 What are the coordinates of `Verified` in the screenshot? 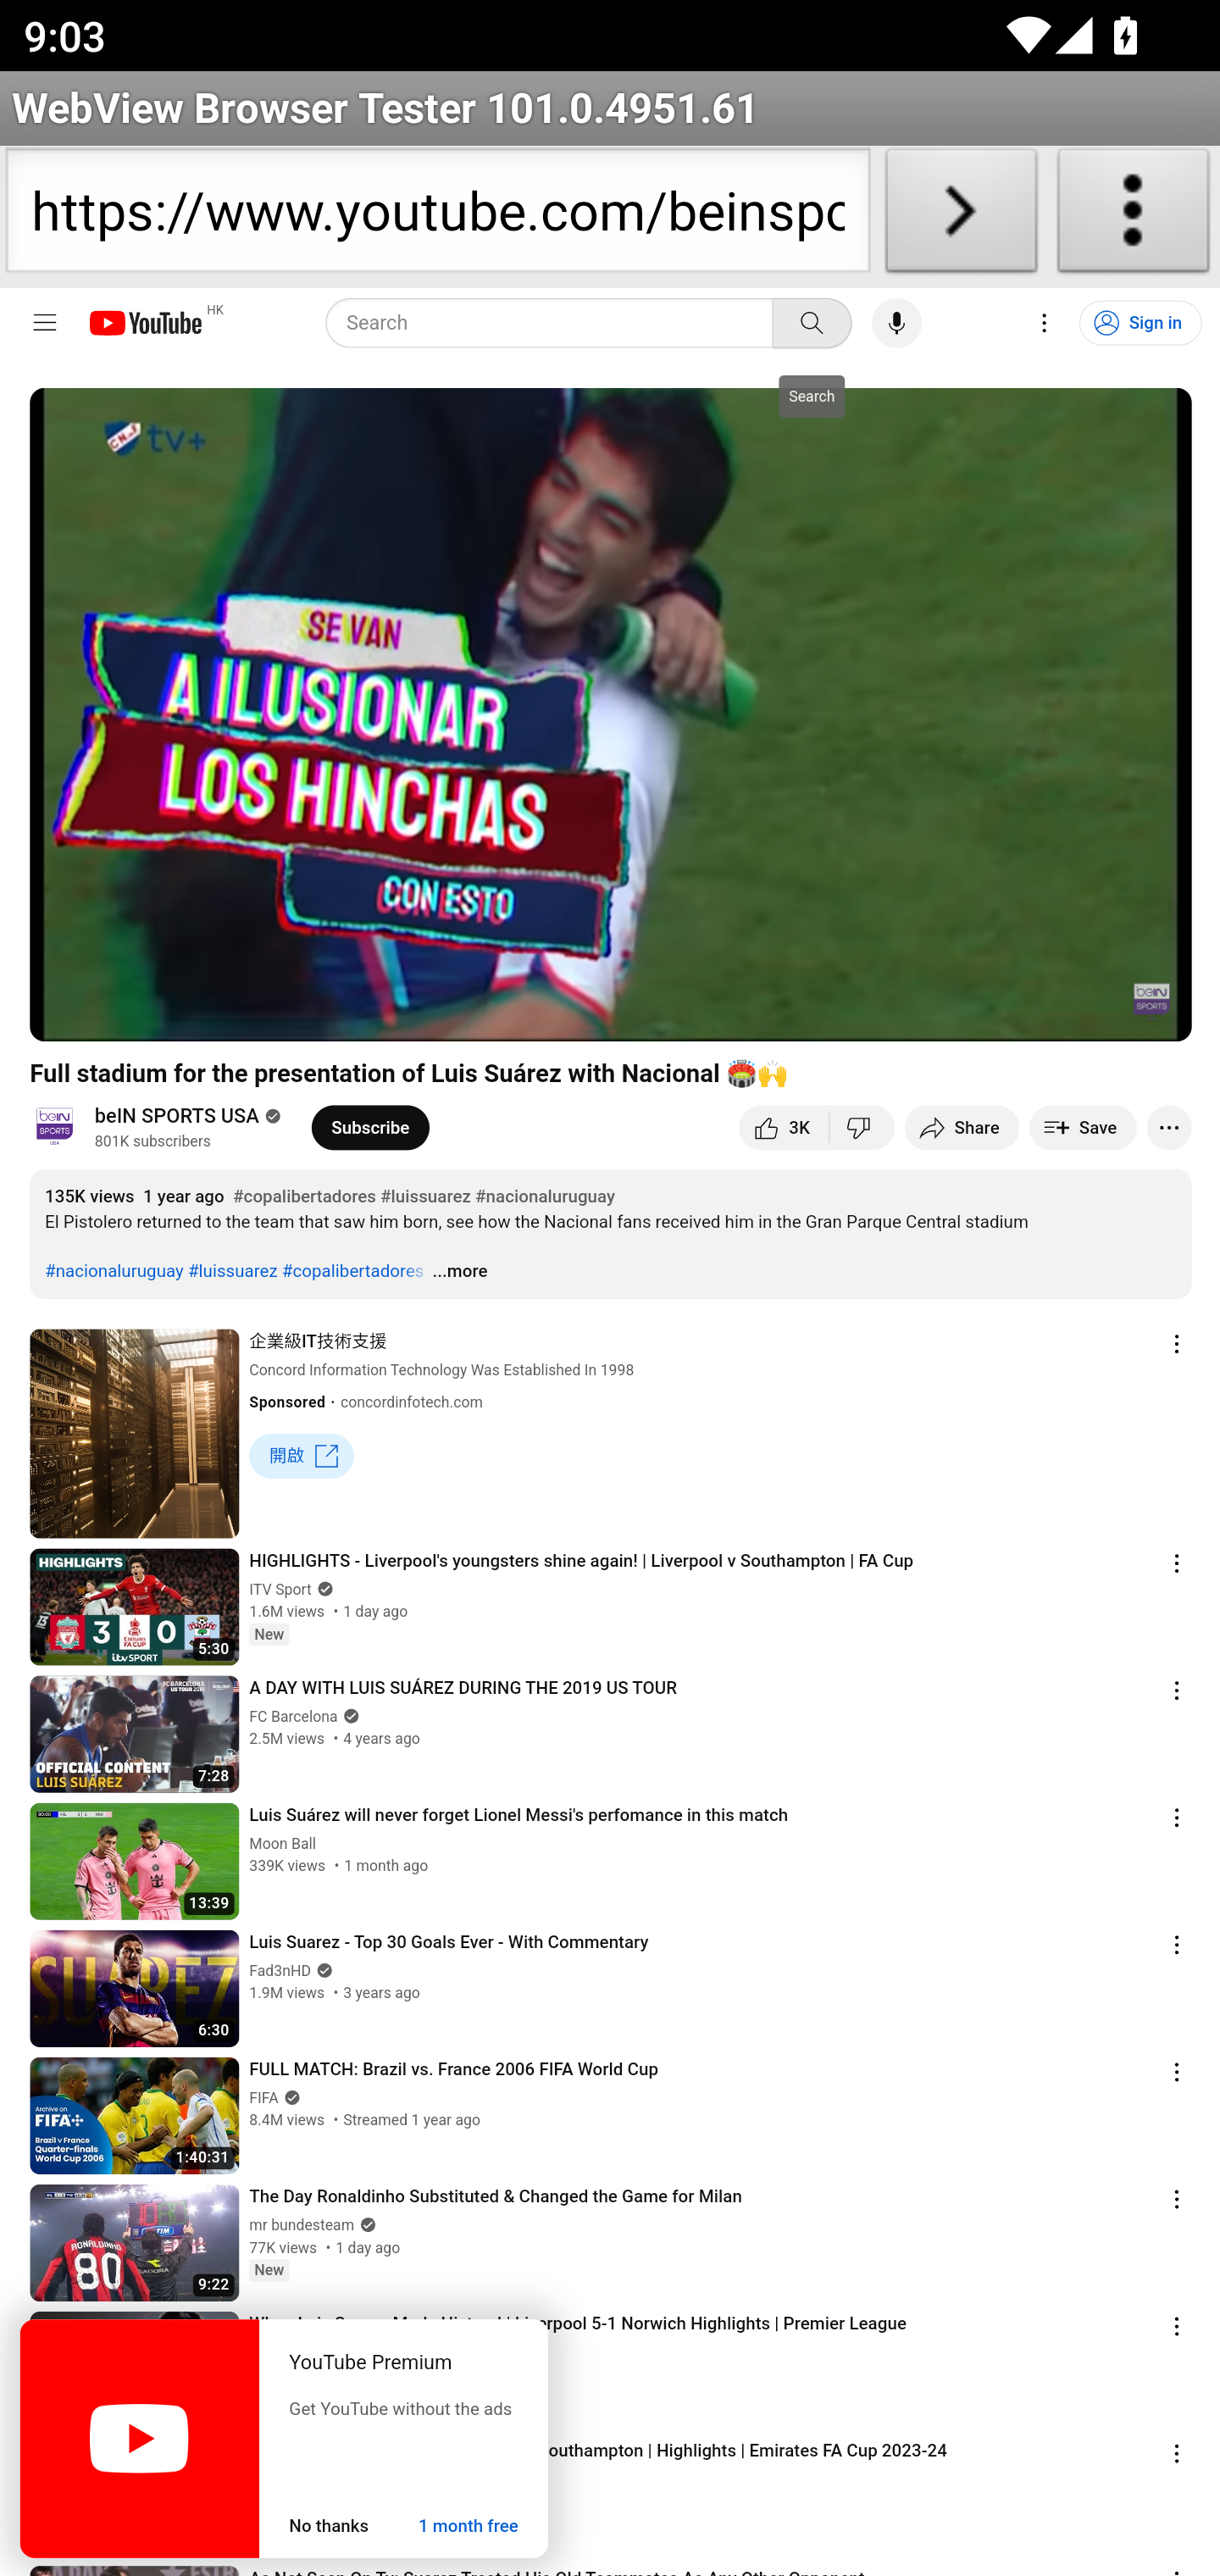 It's located at (290, 2098).